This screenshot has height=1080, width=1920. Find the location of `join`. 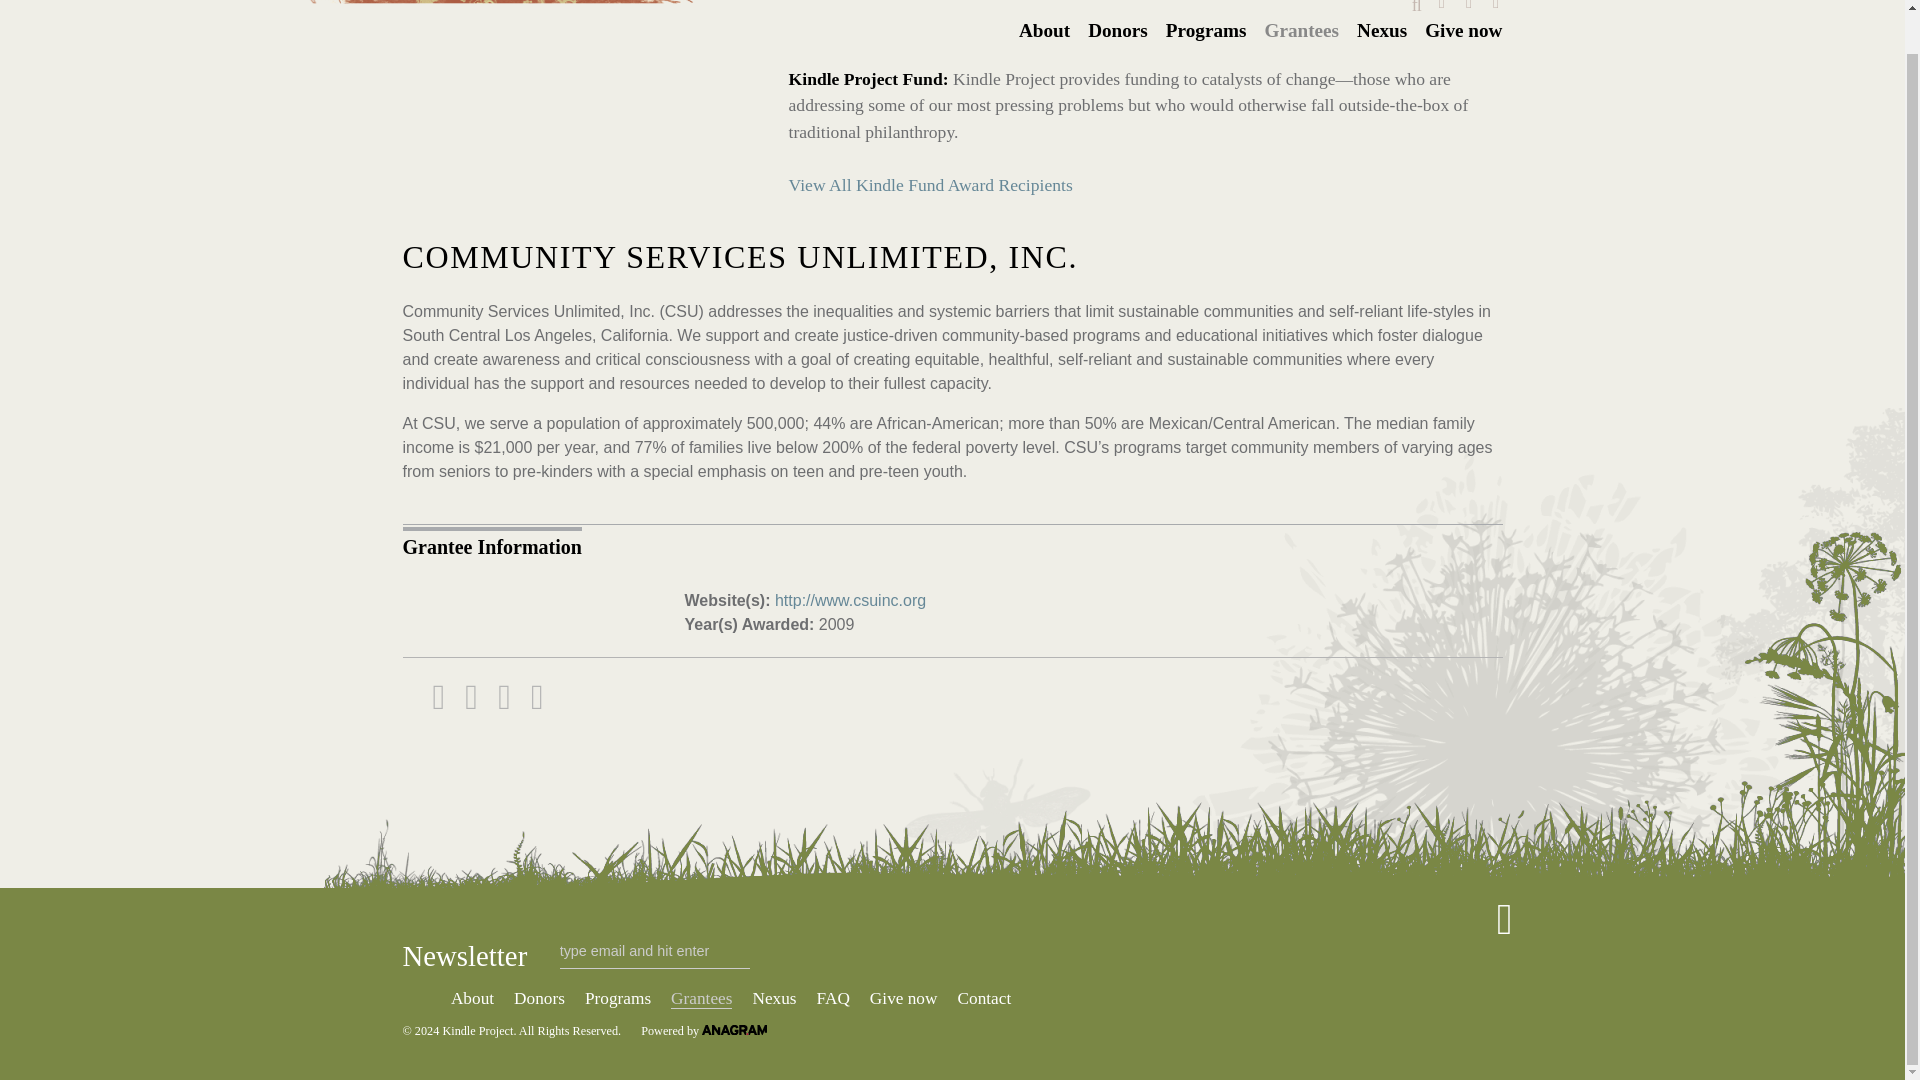

join is located at coordinates (425, 998).